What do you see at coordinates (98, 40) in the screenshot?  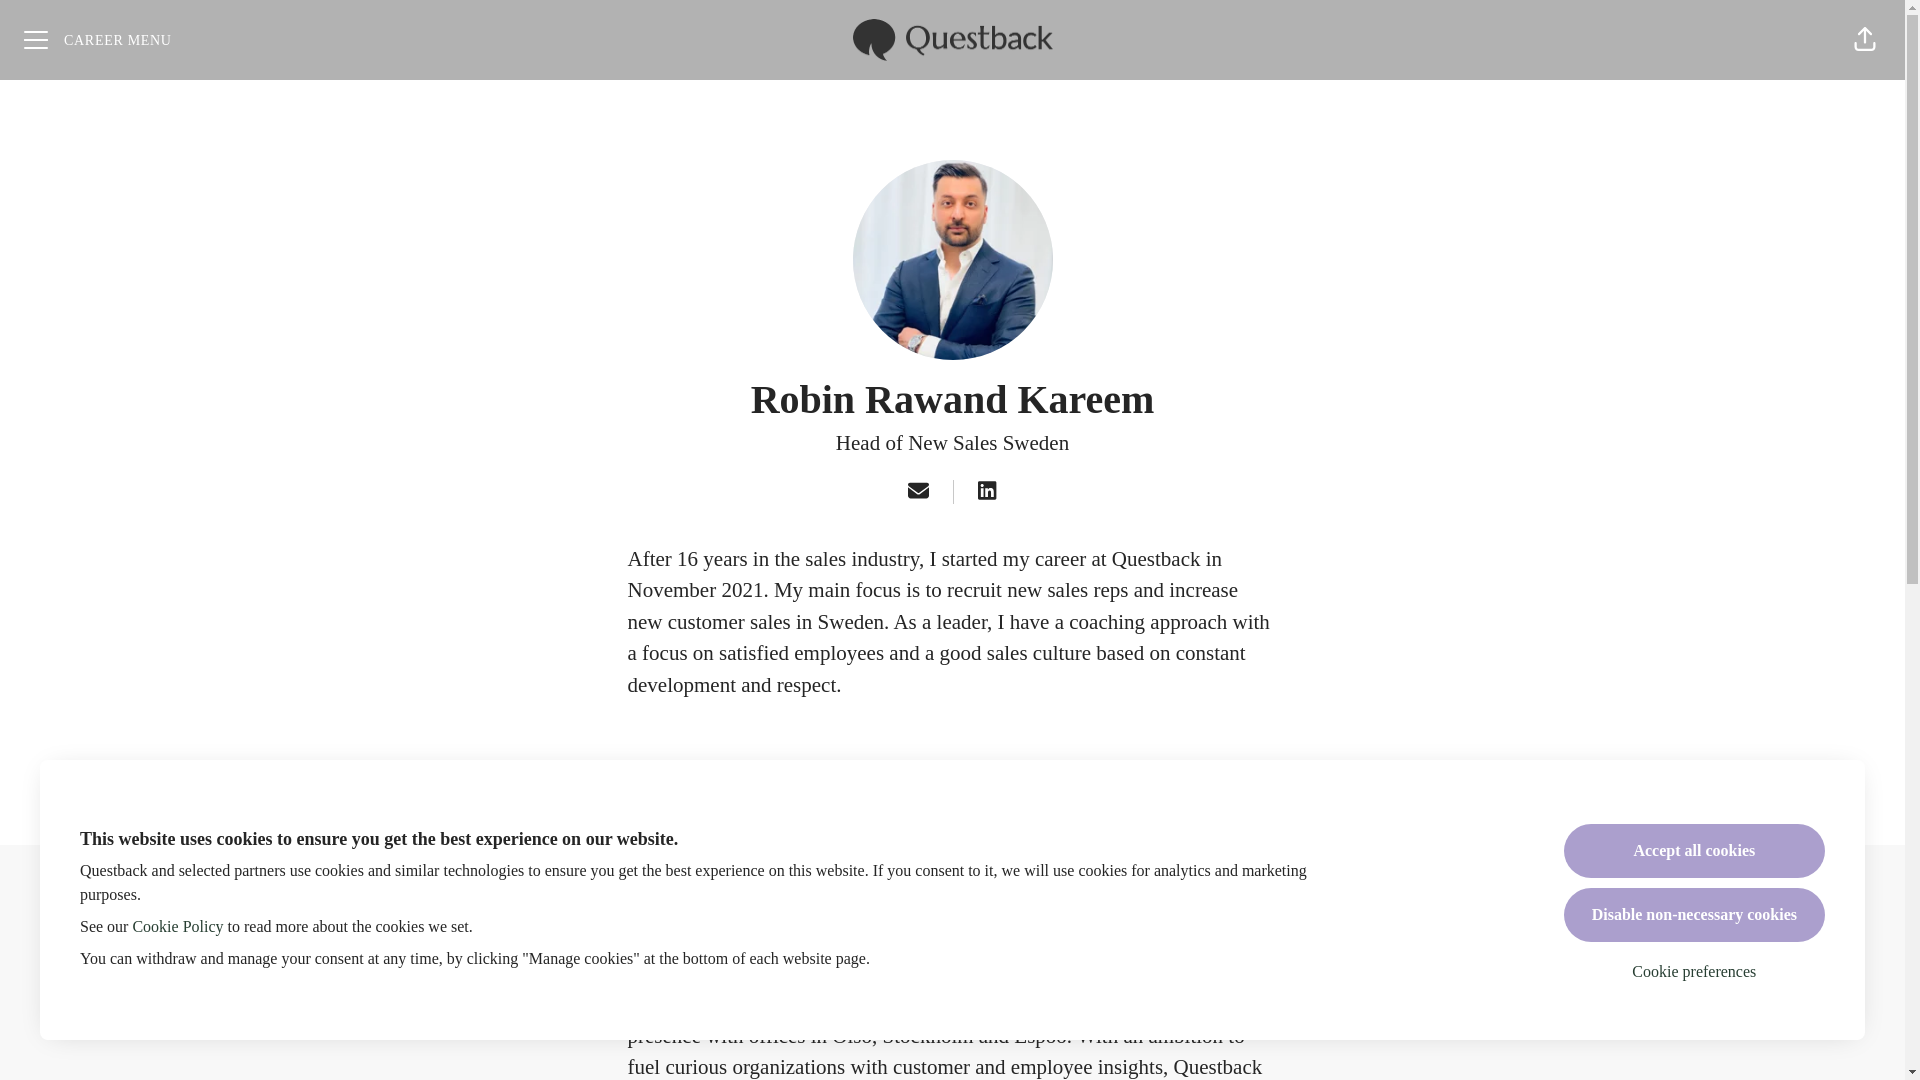 I see `Career menu` at bounding box center [98, 40].